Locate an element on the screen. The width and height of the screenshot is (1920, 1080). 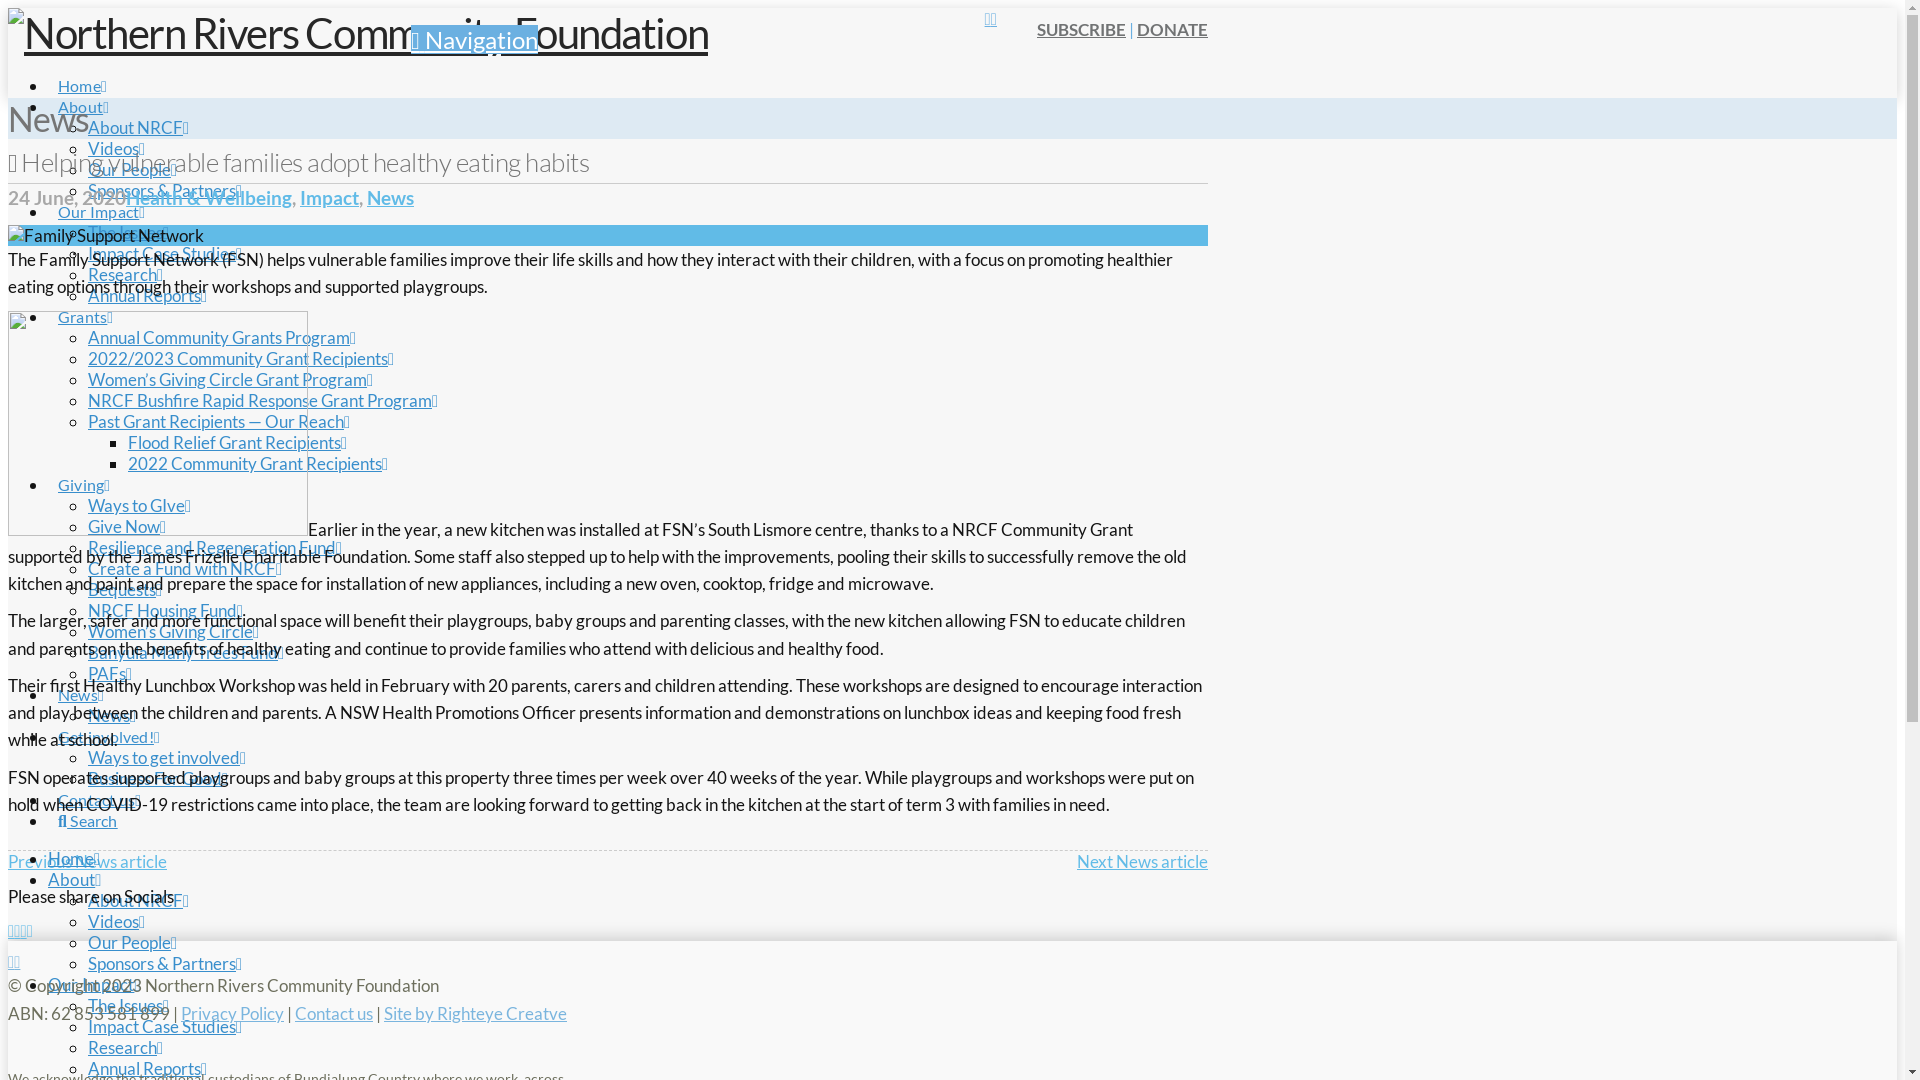
Business For Good is located at coordinates (158, 778).